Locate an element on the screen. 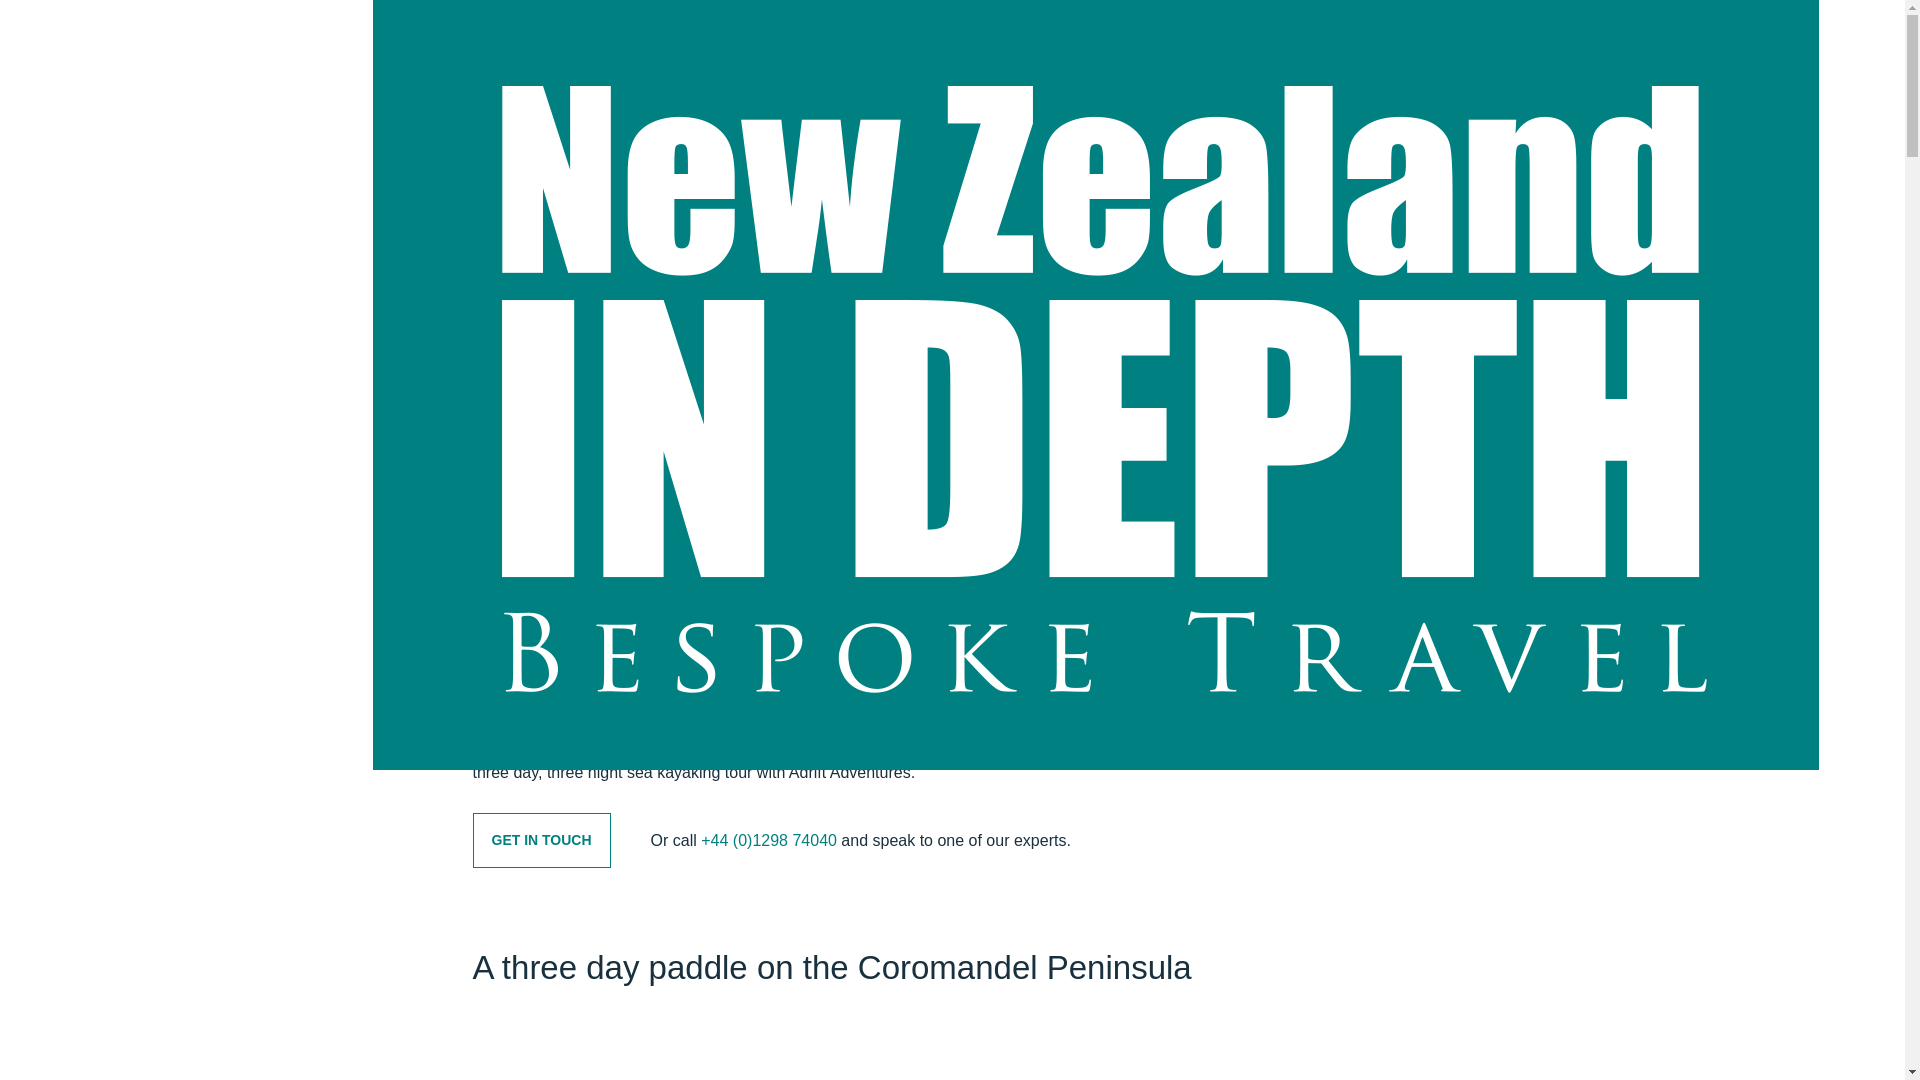 The width and height of the screenshot is (1920, 1080). Contact Us is located at coordinates (1464, 14).